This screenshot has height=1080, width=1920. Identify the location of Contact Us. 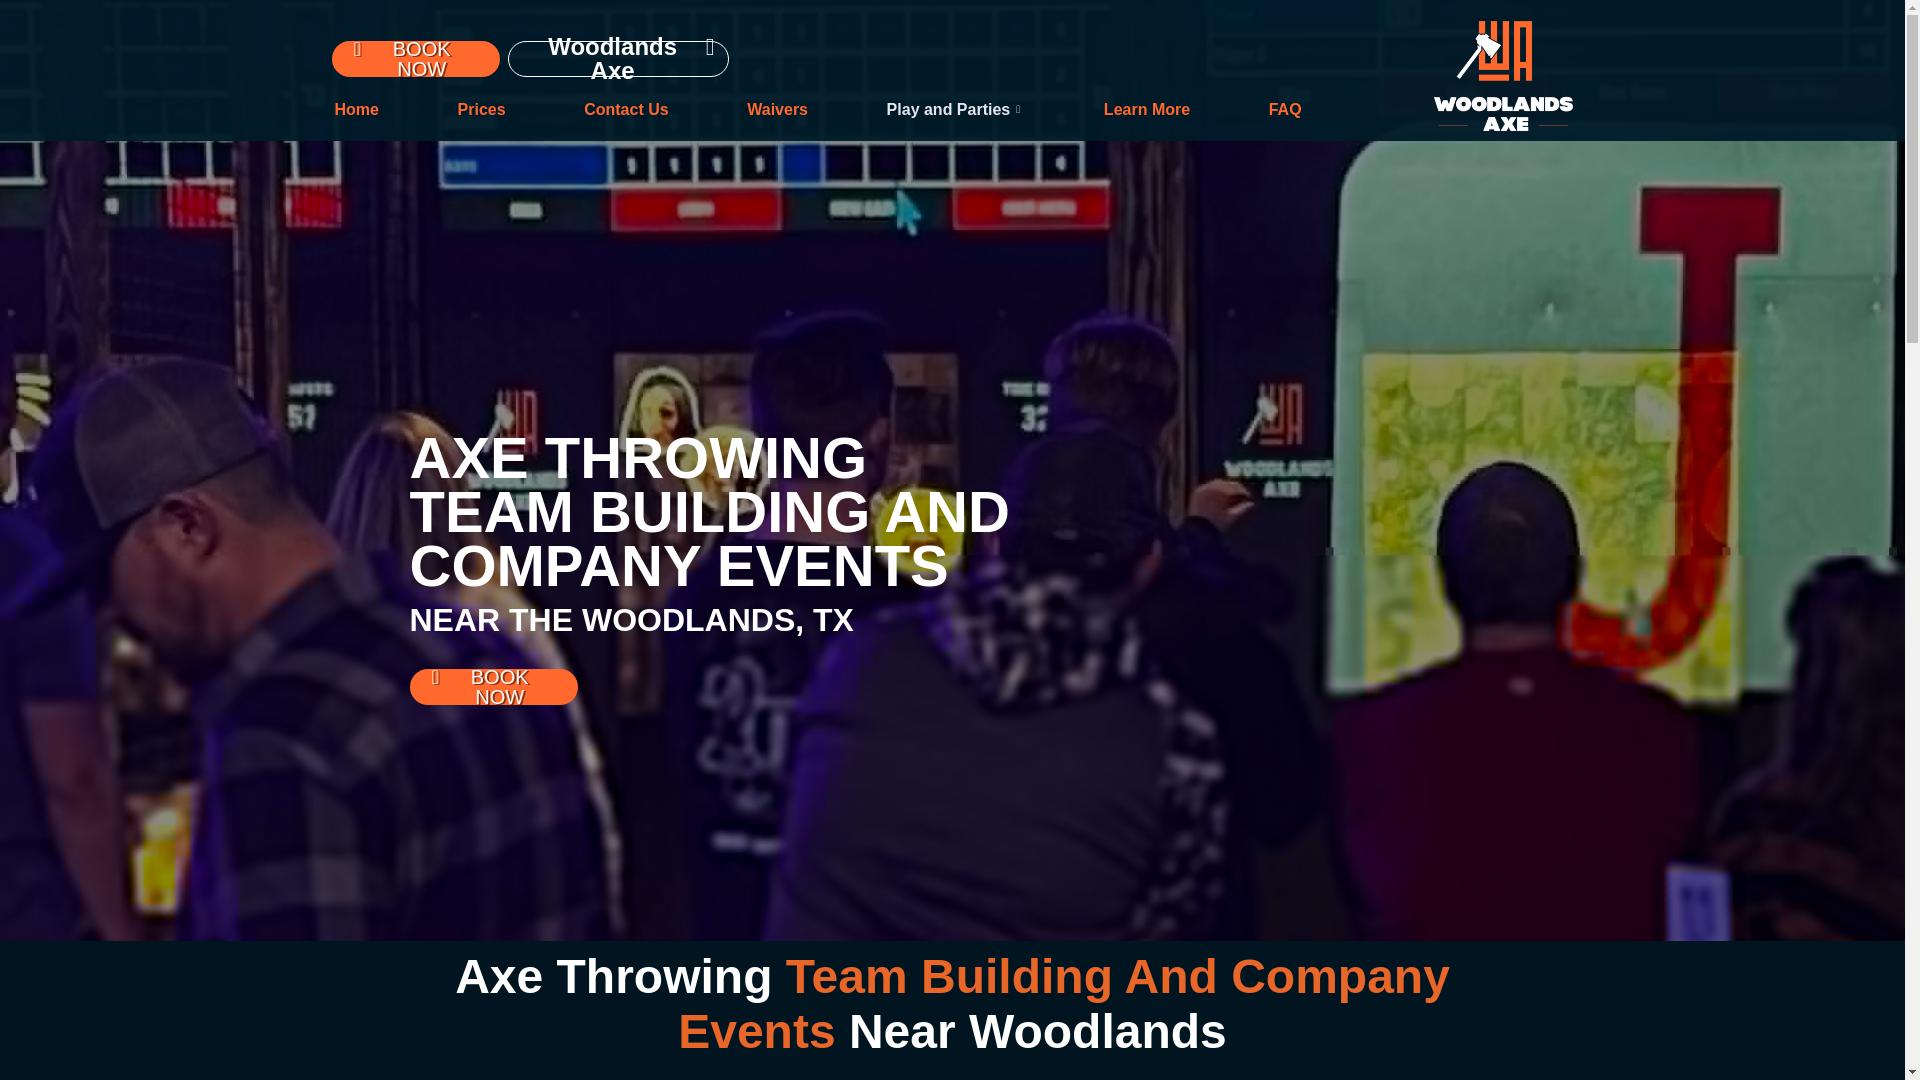
(626, 110).